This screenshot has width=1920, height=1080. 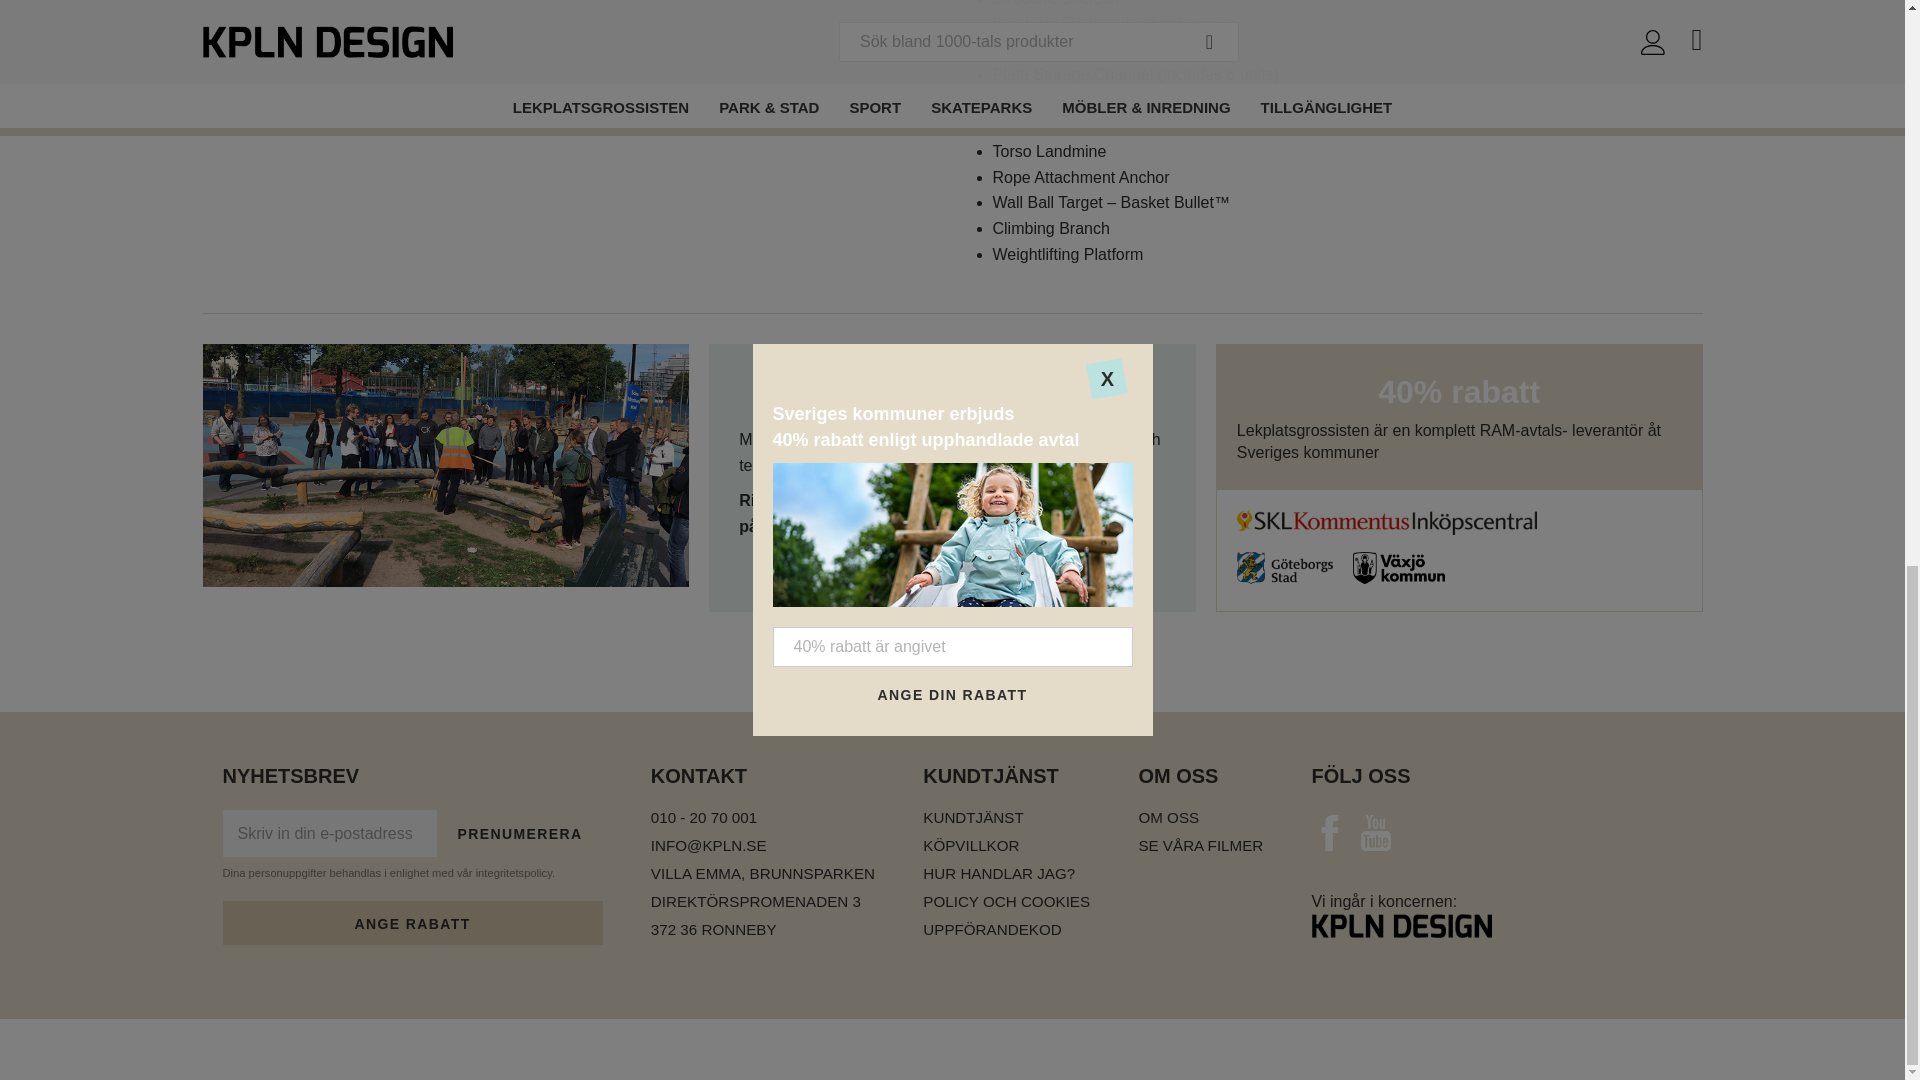 I want to click on 010-20 70 001, so click(x=914, y=500).